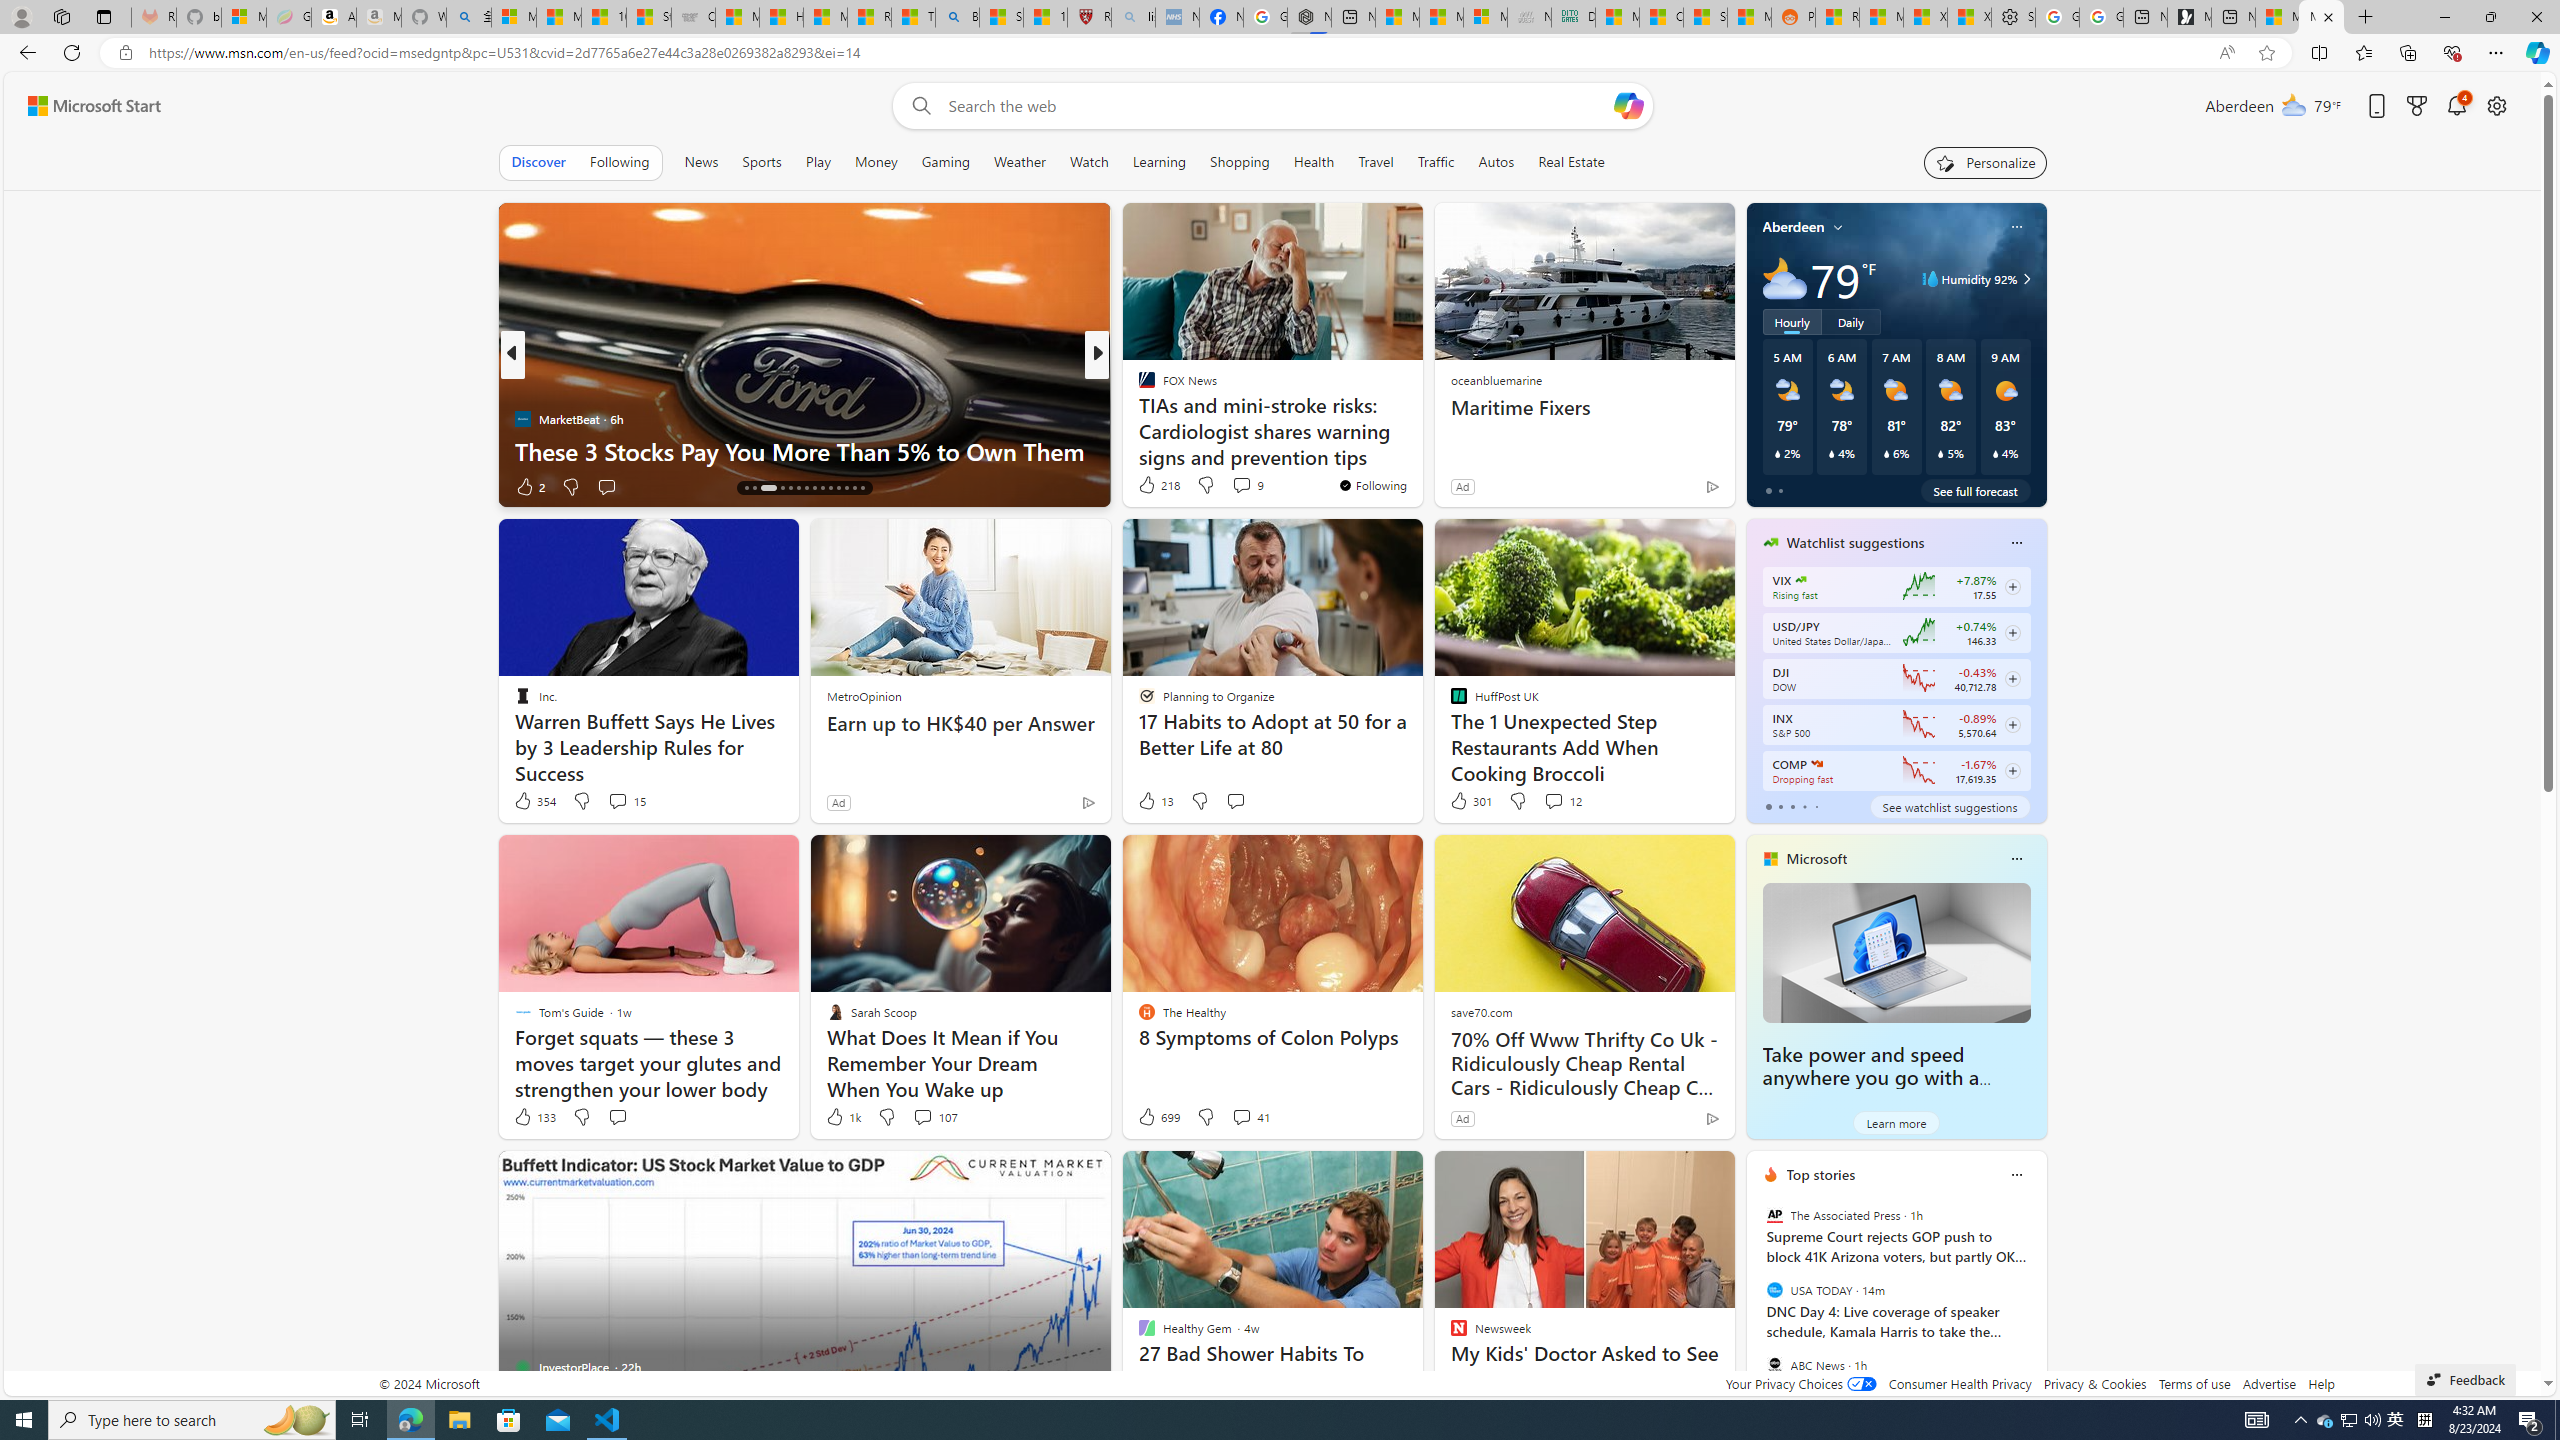 The image size is (2560, 1440). I want to click on tab-4, so click(1816, 806).